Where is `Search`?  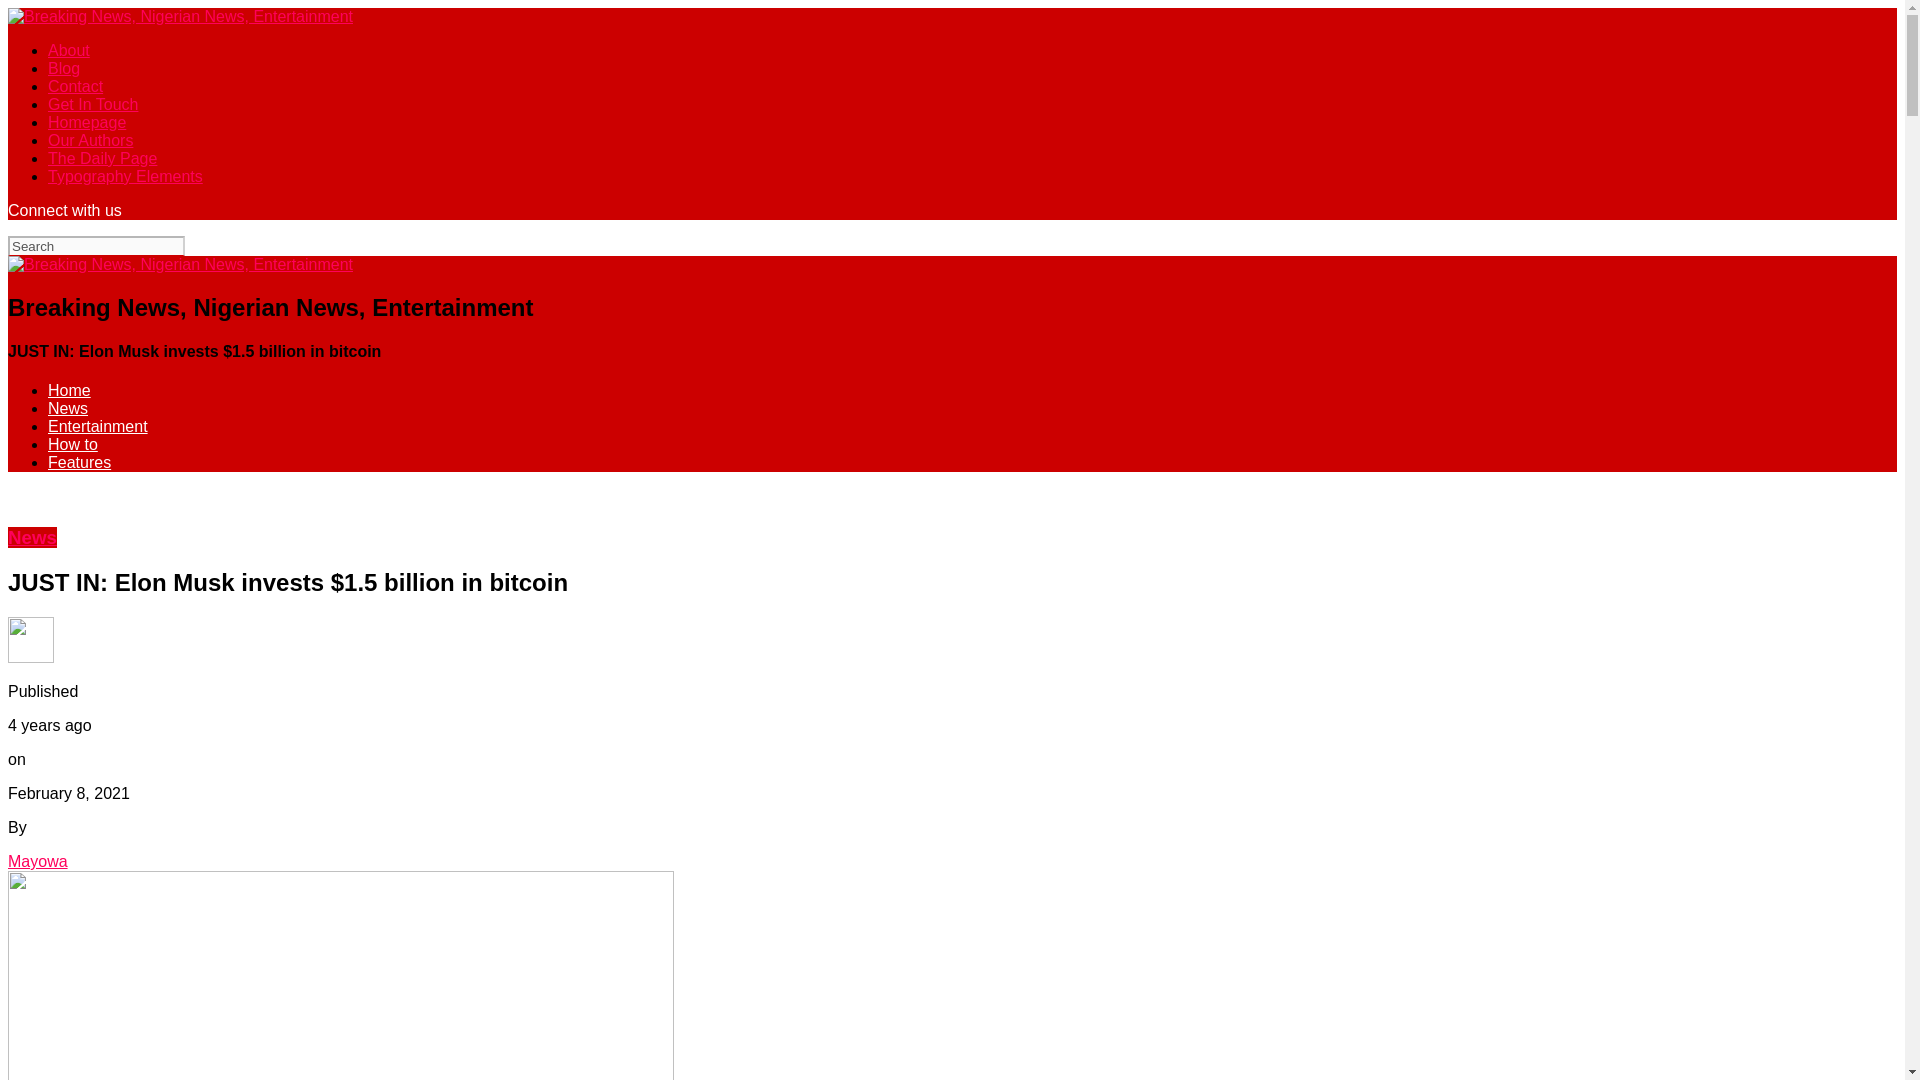 Search is located at coordinates (96, 246).